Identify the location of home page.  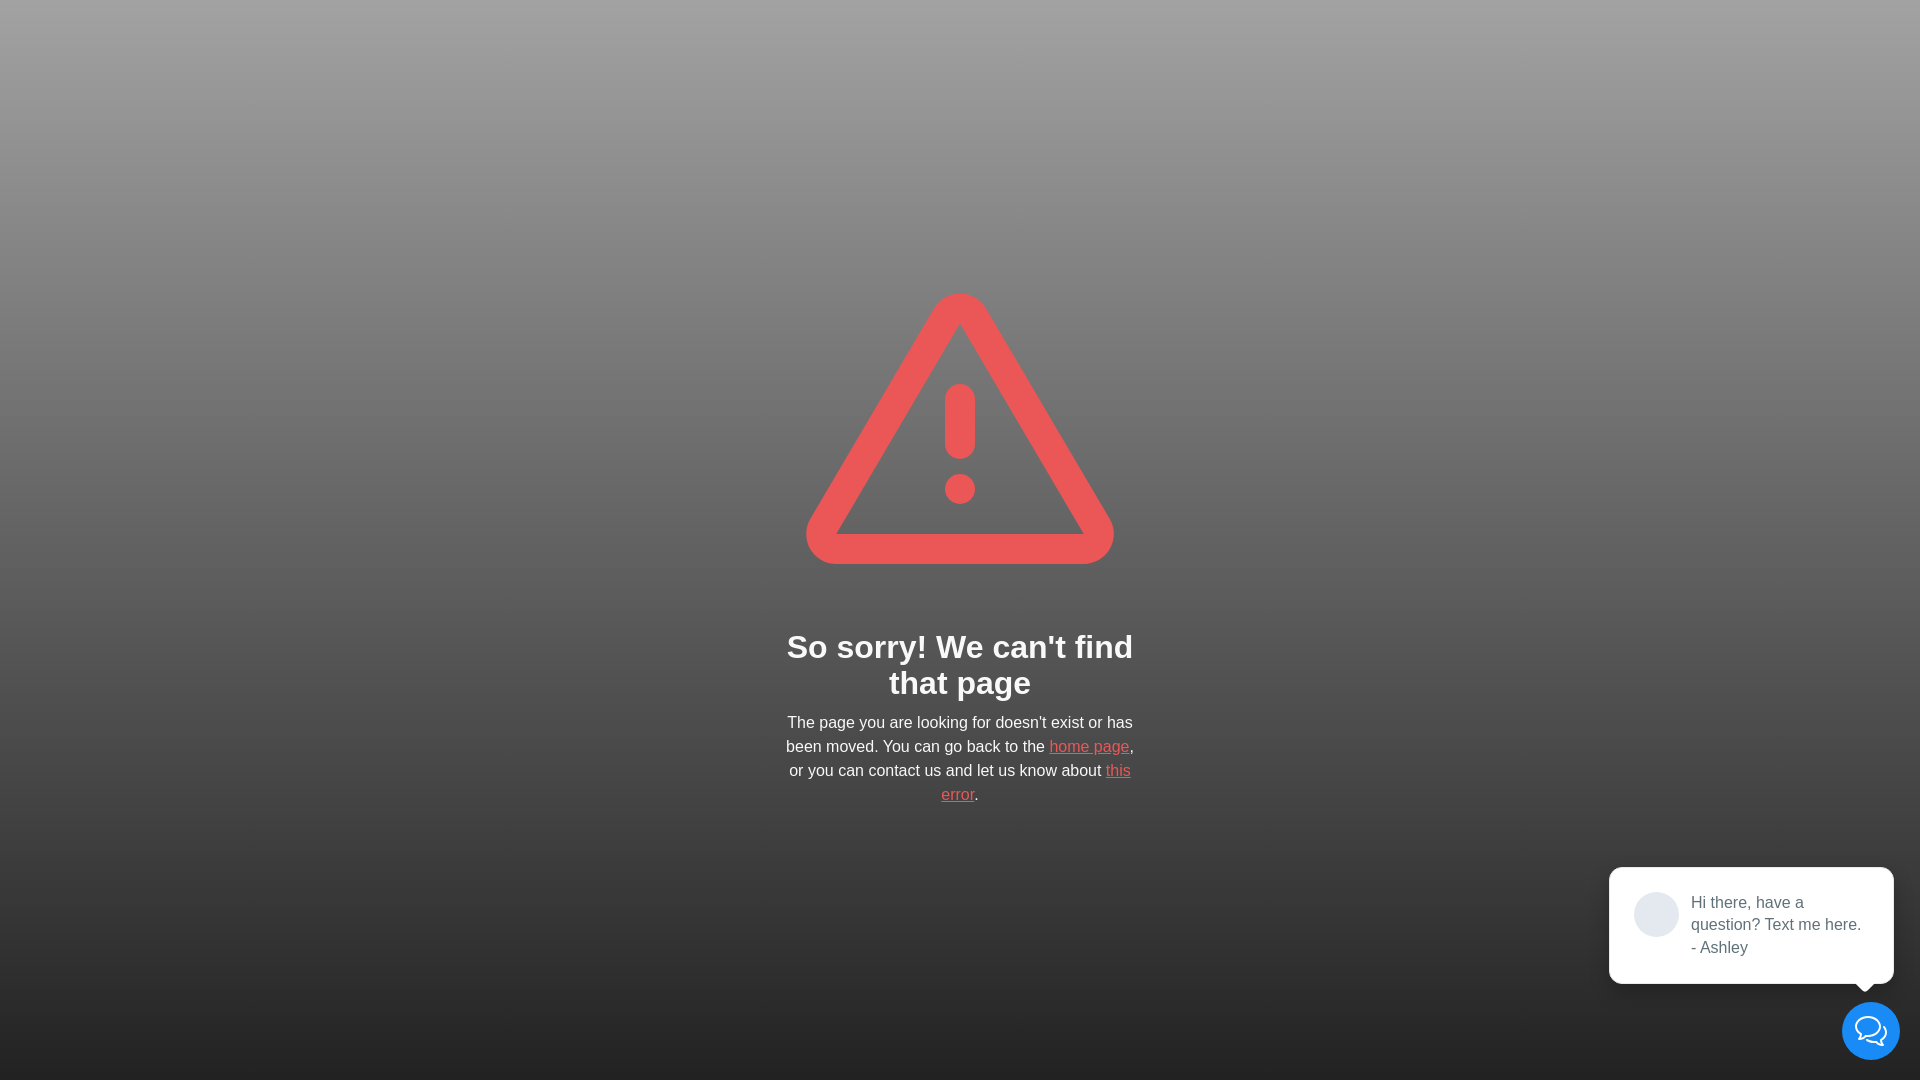
(1089, 746).